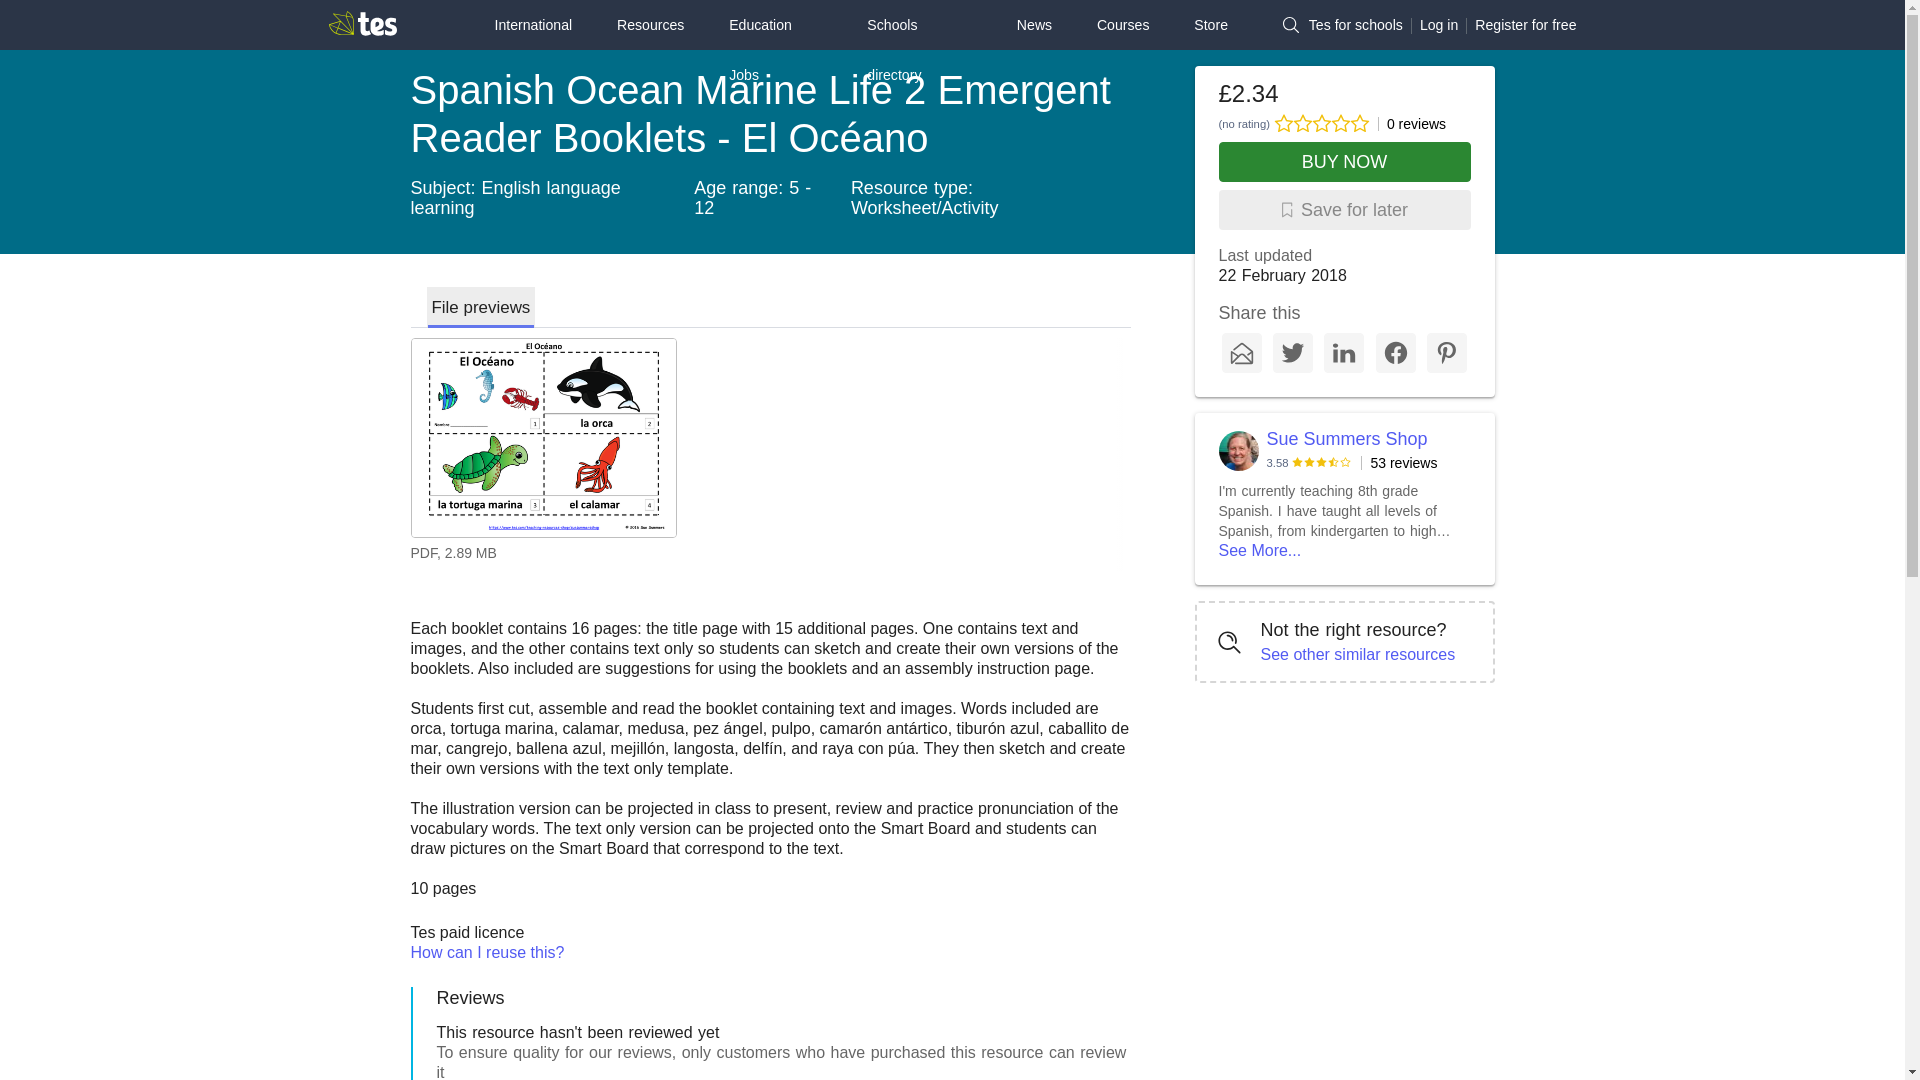 Image resolution: width=1920 pixels, height=1080 pixels. Describe the element at coordinates (650, 24) in the screenshot. I see `Resources` at that location.